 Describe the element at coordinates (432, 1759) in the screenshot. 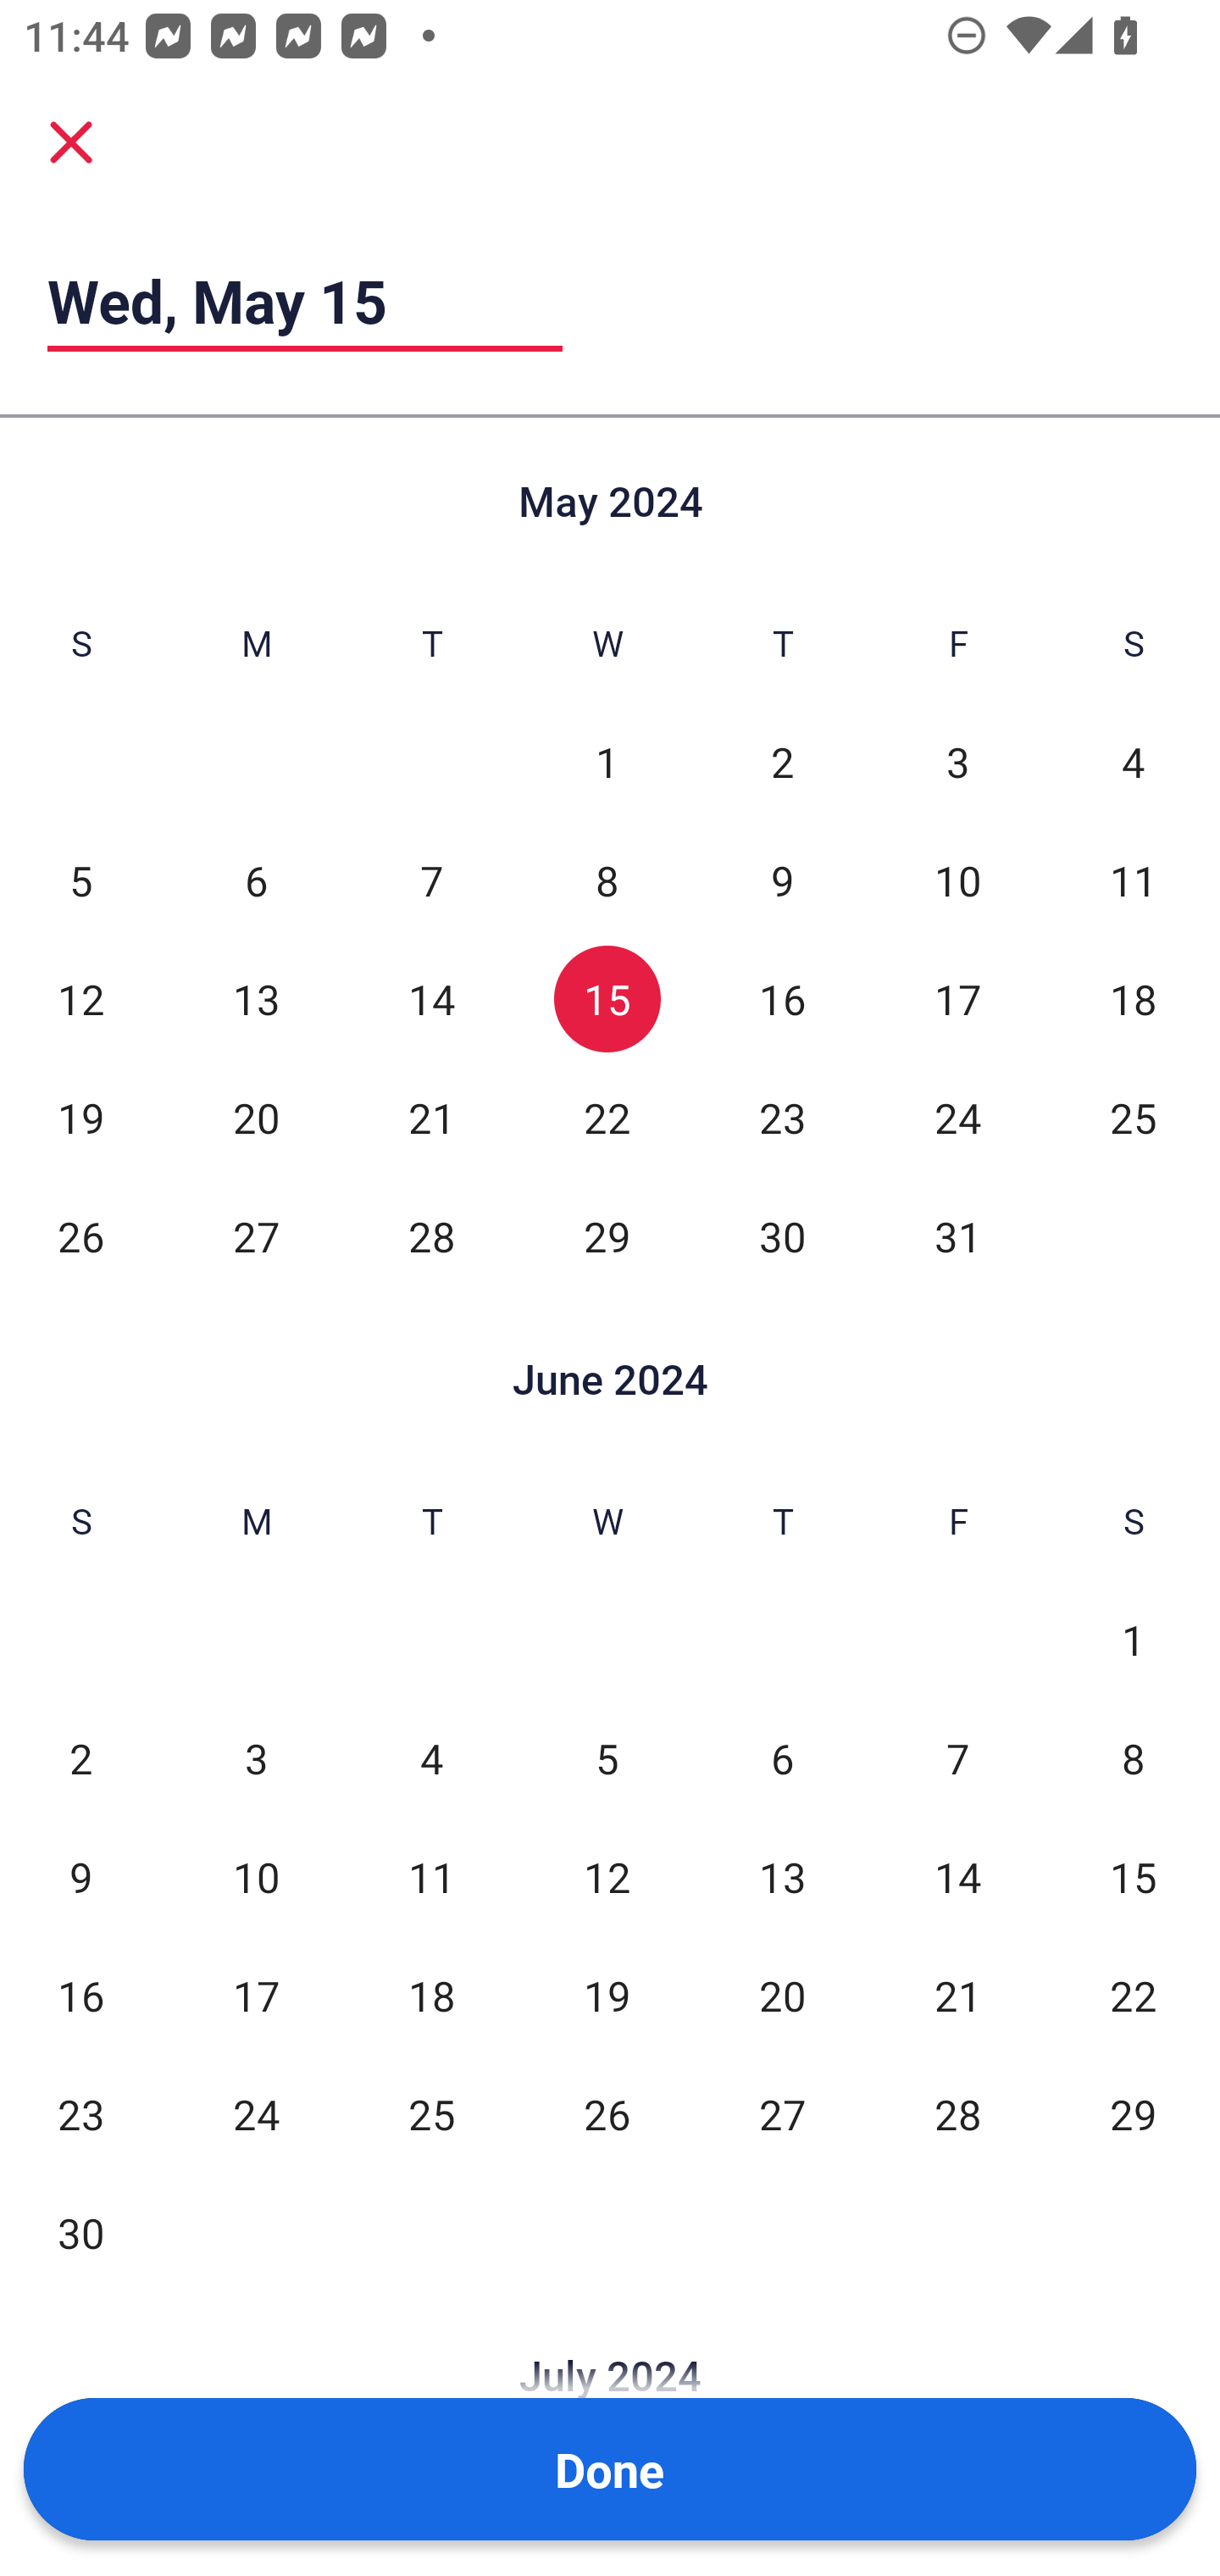

I see `4 Tue, Jun 4, Not Selected` at that location.